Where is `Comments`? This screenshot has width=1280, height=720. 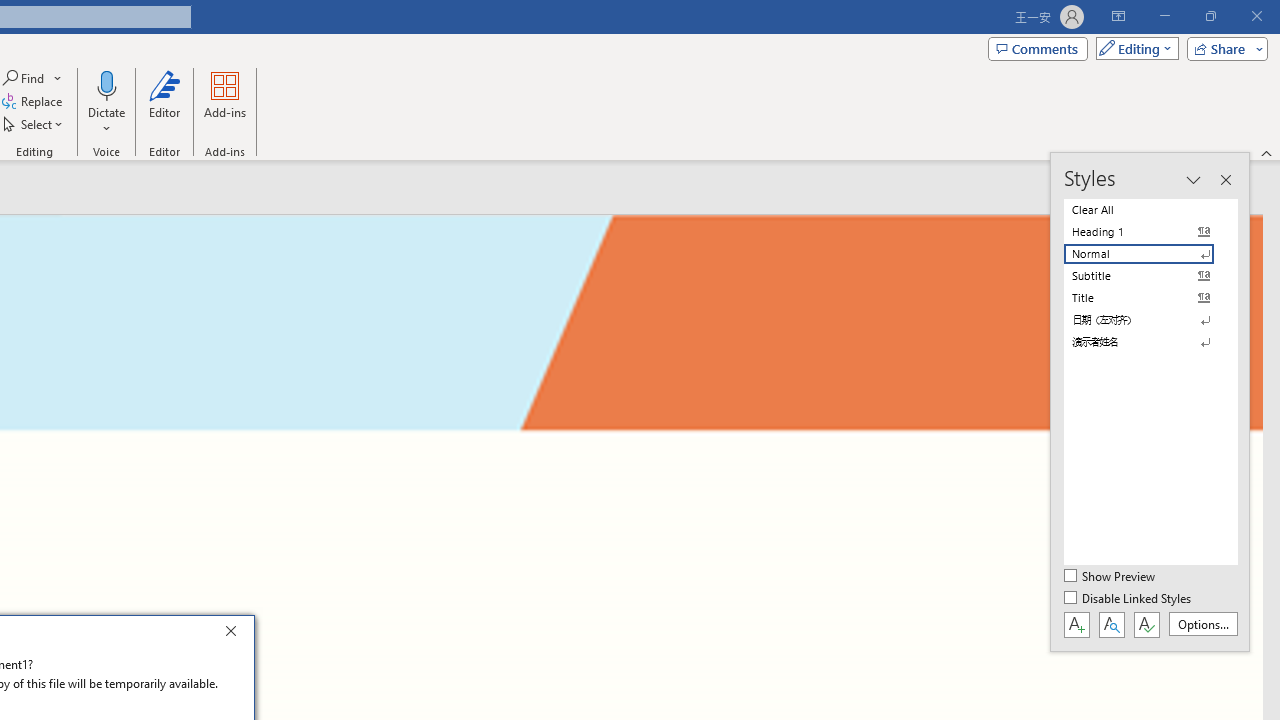 Comments is located at coordinates (1038, 48).